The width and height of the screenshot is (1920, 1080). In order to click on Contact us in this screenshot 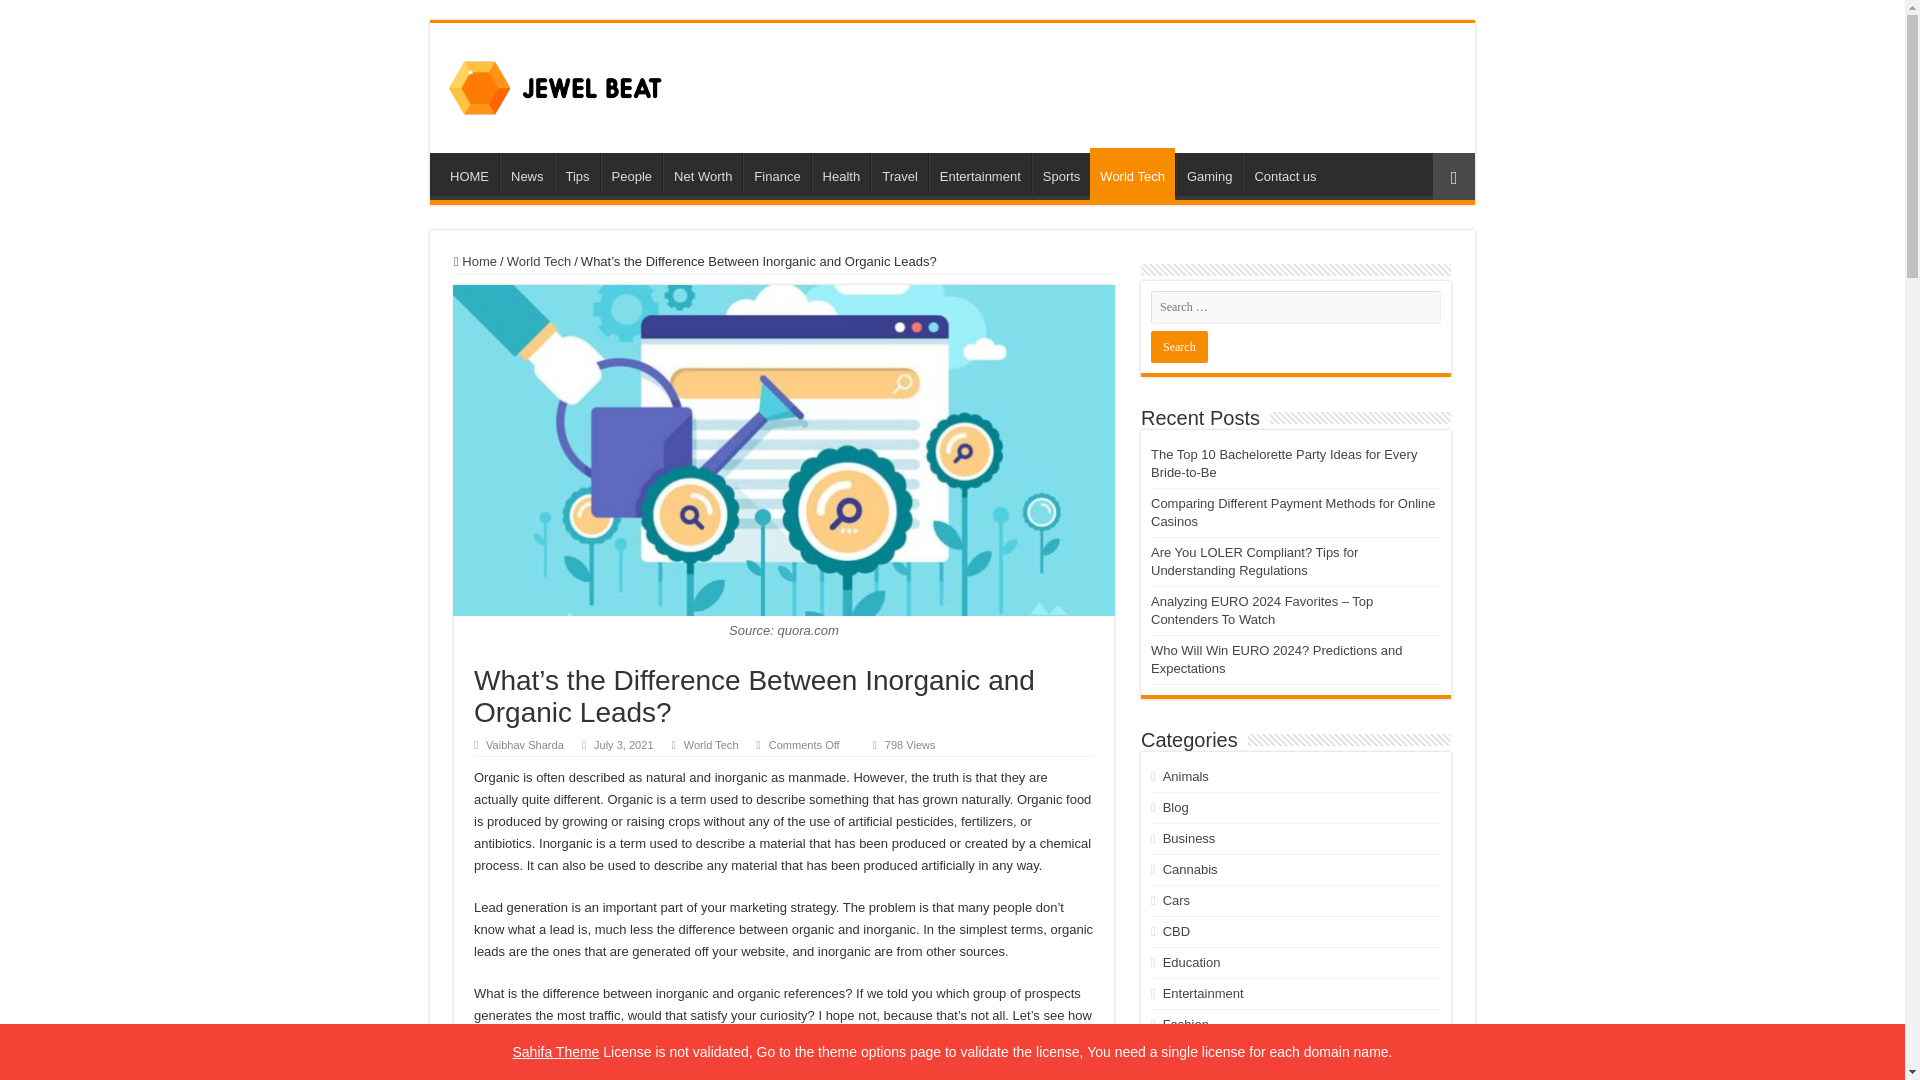, I will do `click(1284, 174)`.